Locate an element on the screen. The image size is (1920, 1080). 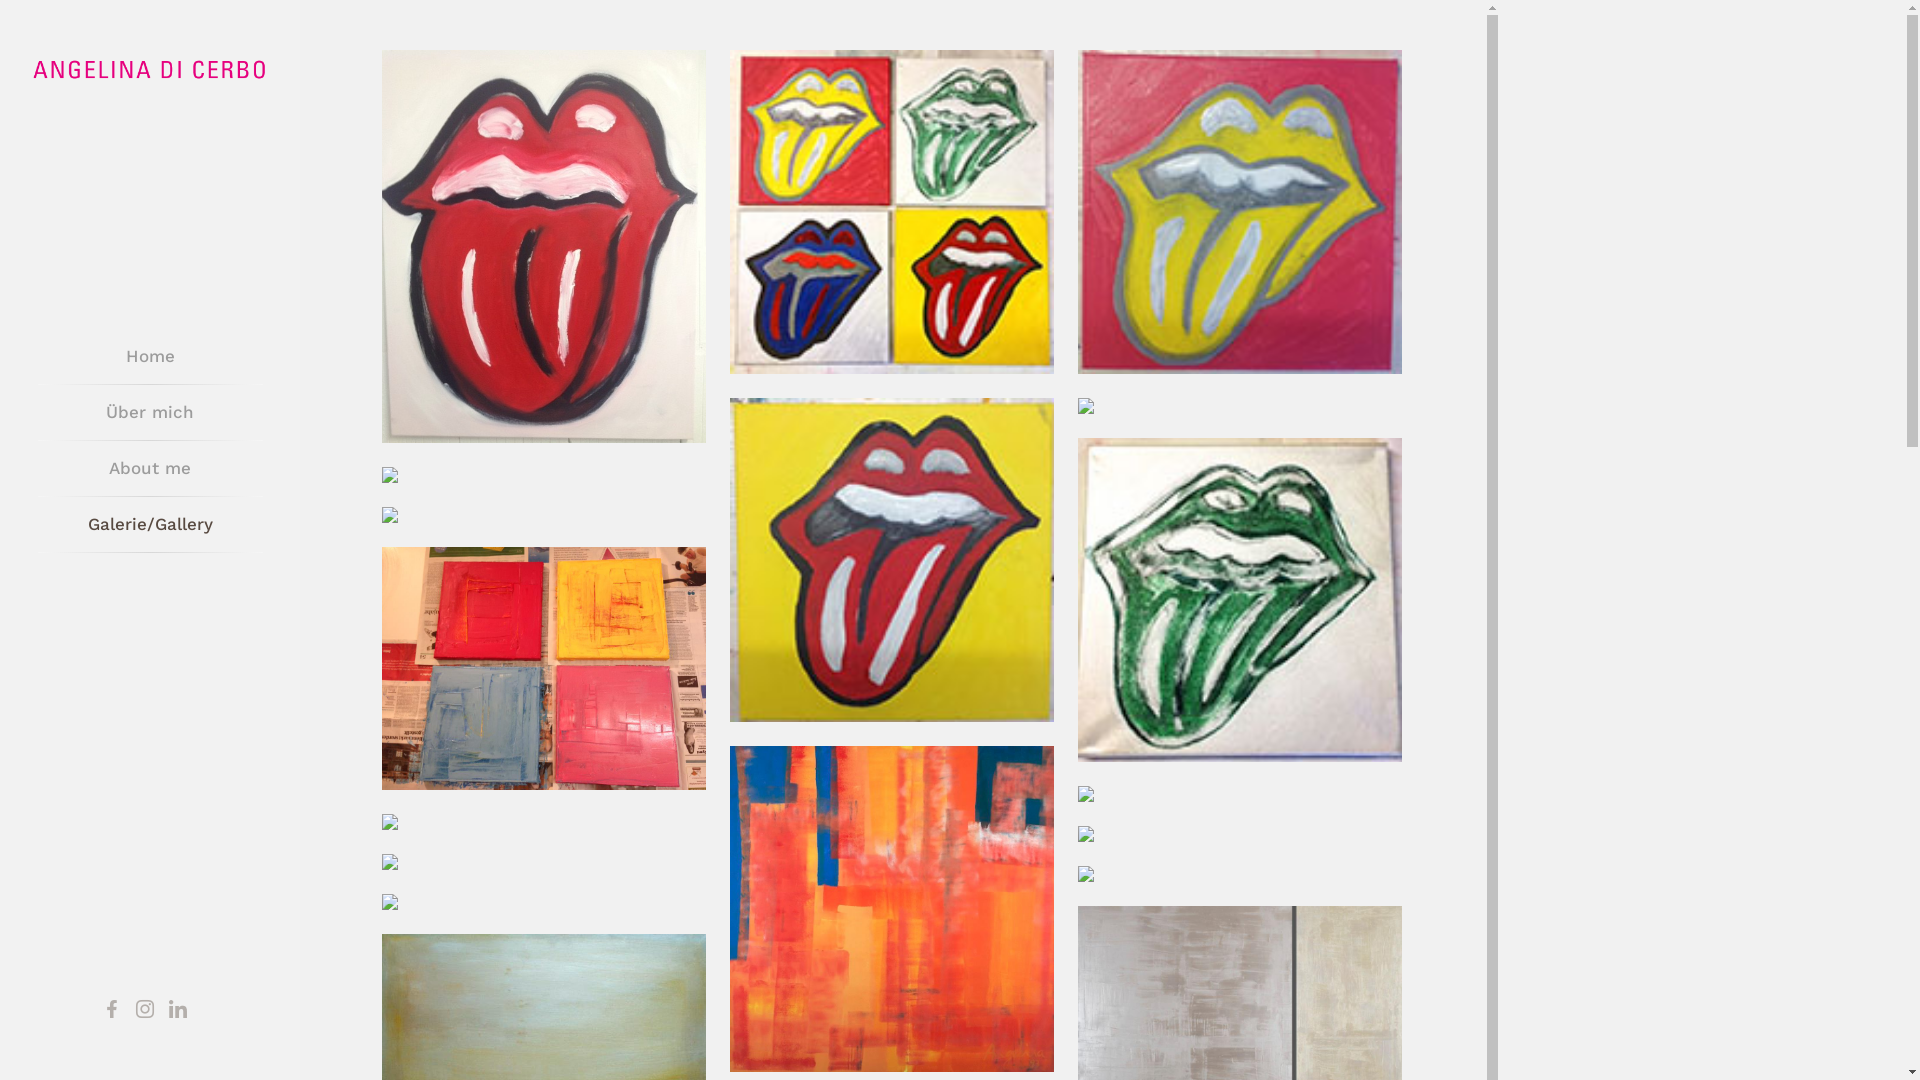
Ron is located at coordinates (1240, 406).